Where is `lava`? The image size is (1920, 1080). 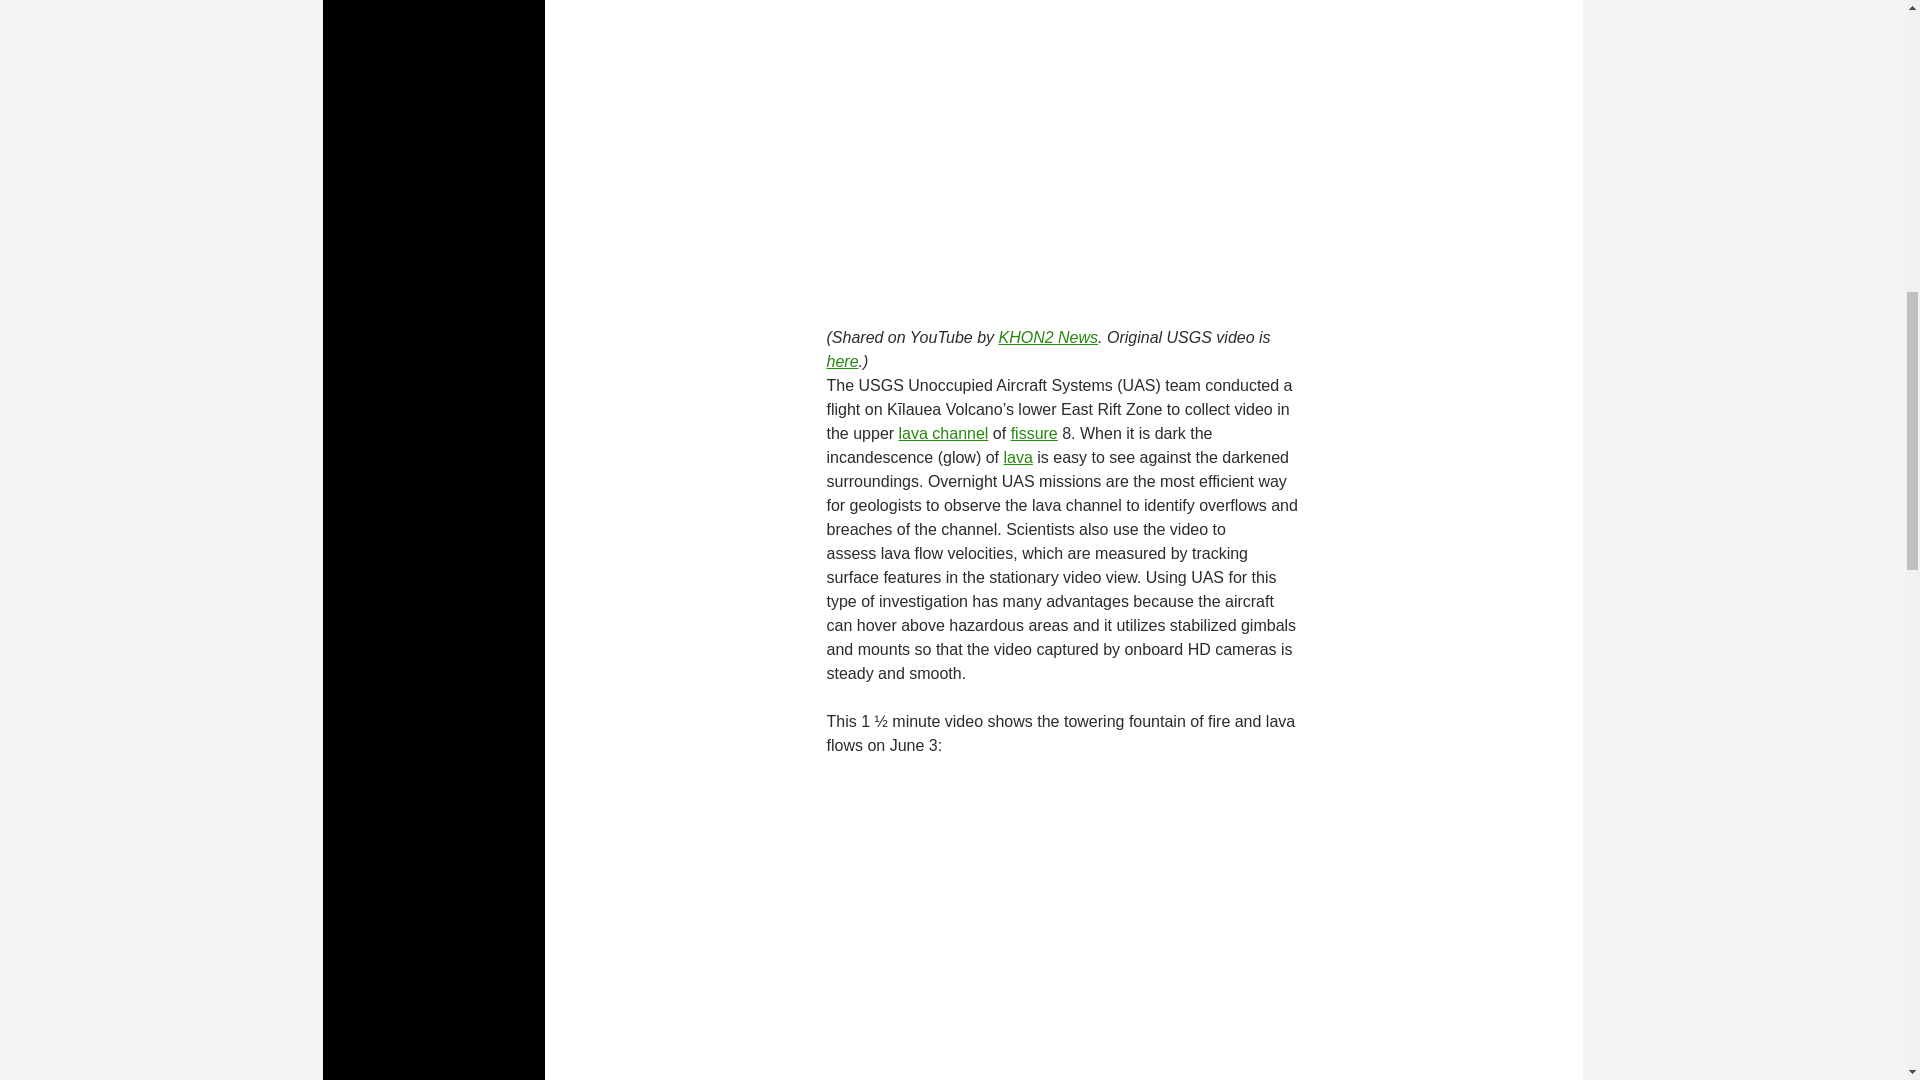 lava is located at coordinates (1017, 457).